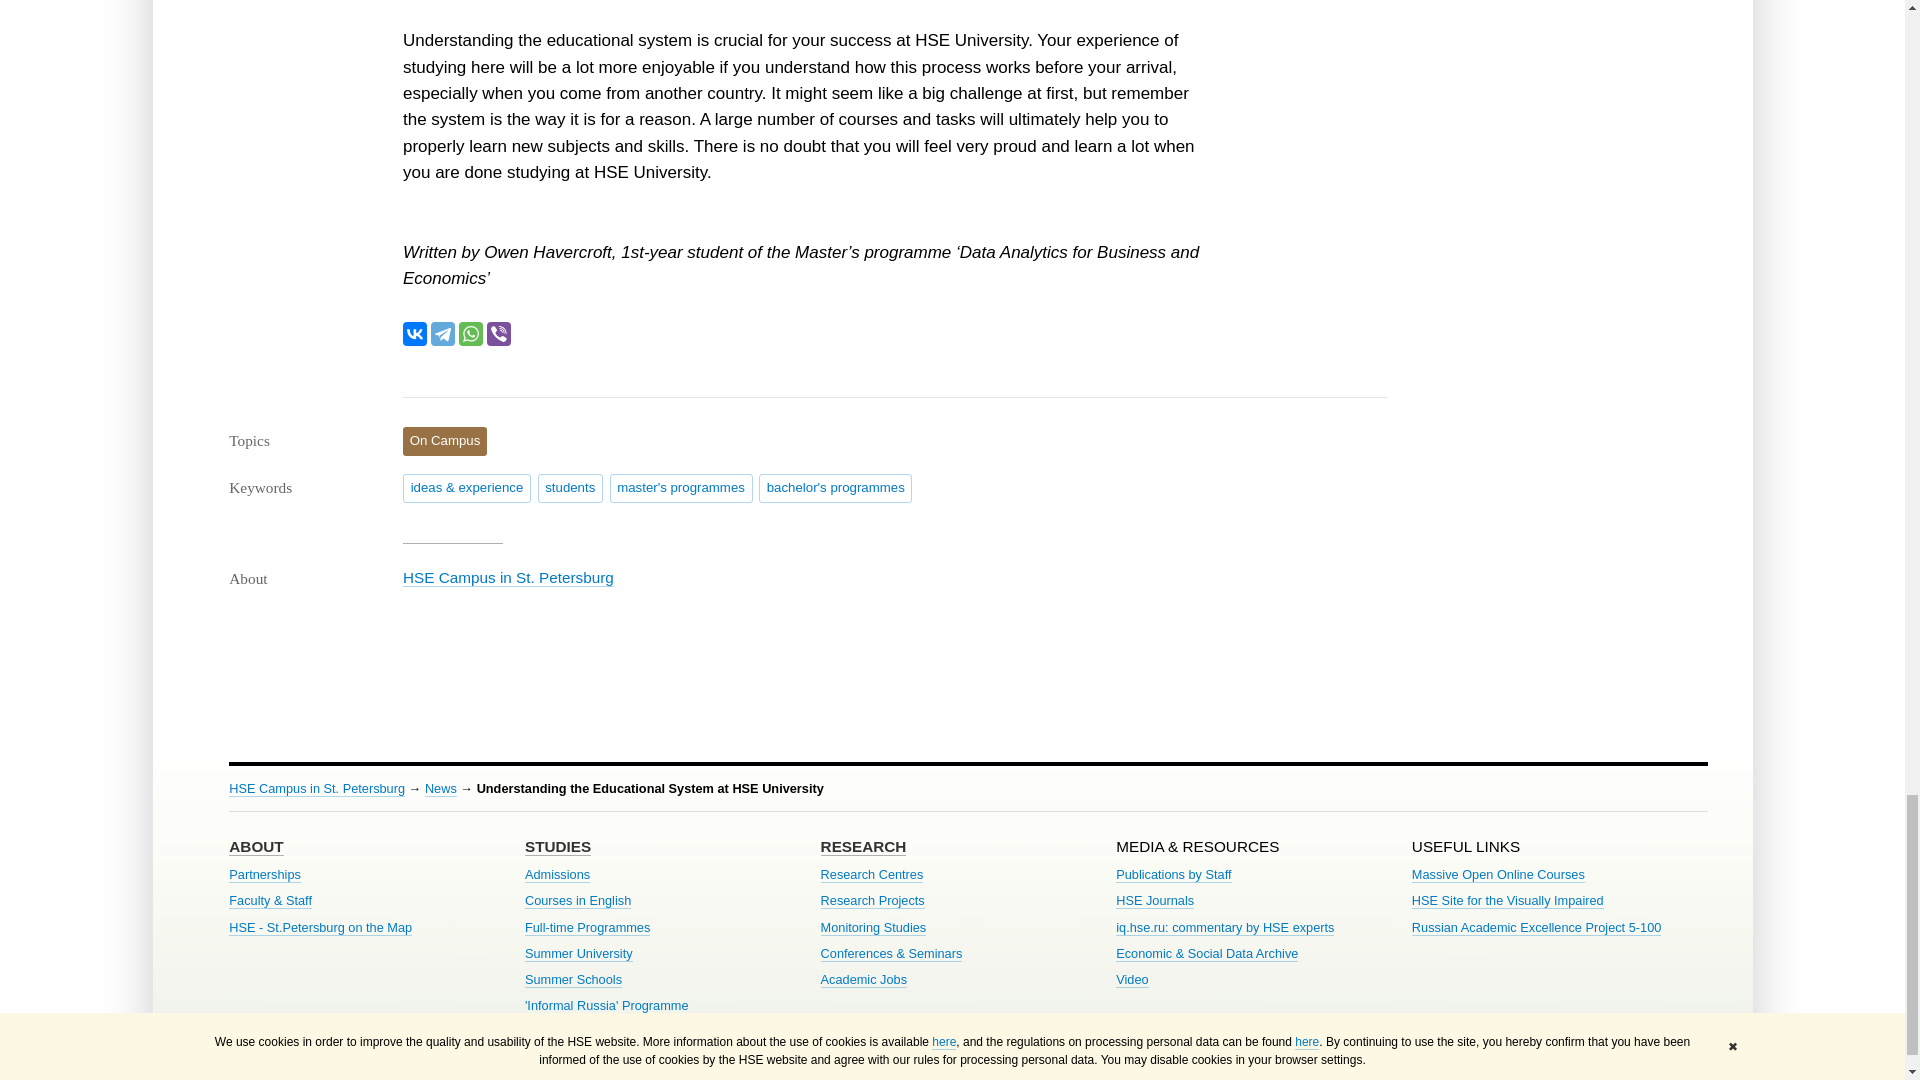 The width and height of the screenshot is (1920, 1080). I want to click on Telegram, so click(442, 333).